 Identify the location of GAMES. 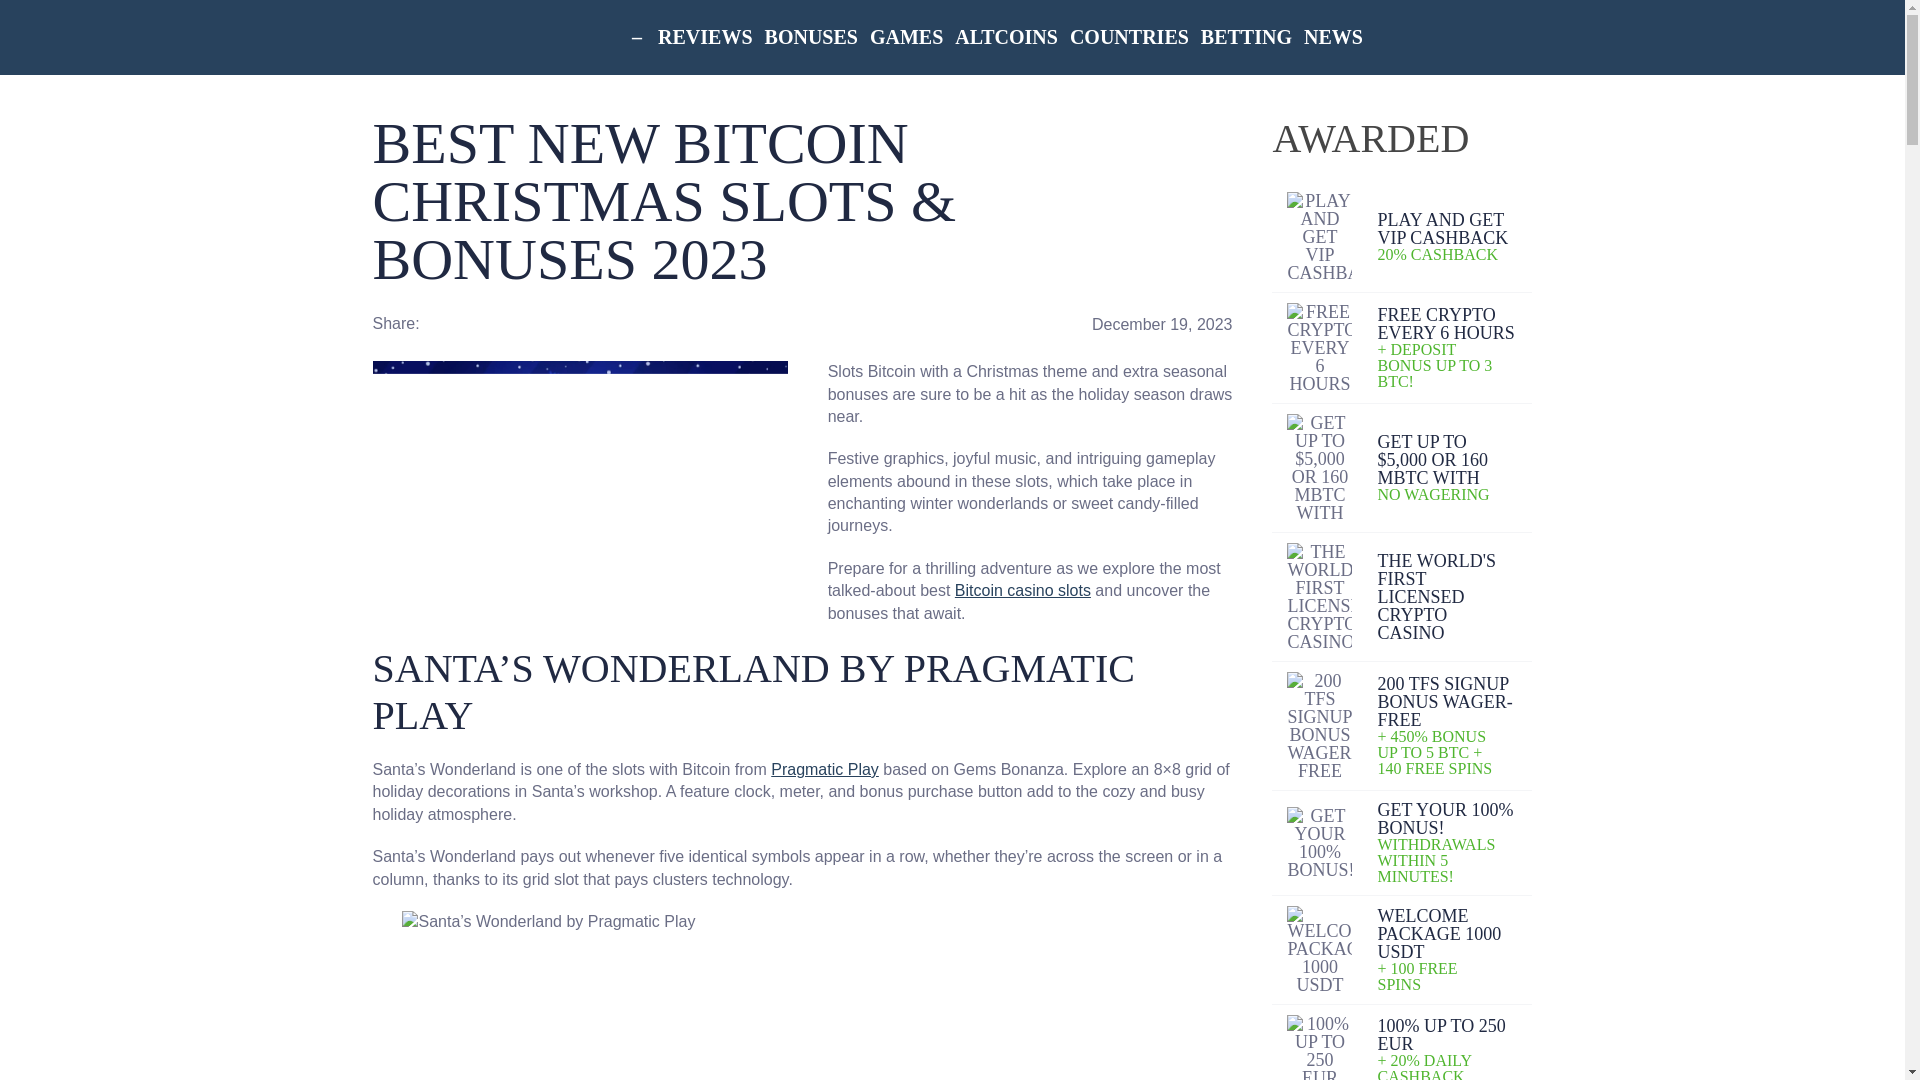
(906, 37).